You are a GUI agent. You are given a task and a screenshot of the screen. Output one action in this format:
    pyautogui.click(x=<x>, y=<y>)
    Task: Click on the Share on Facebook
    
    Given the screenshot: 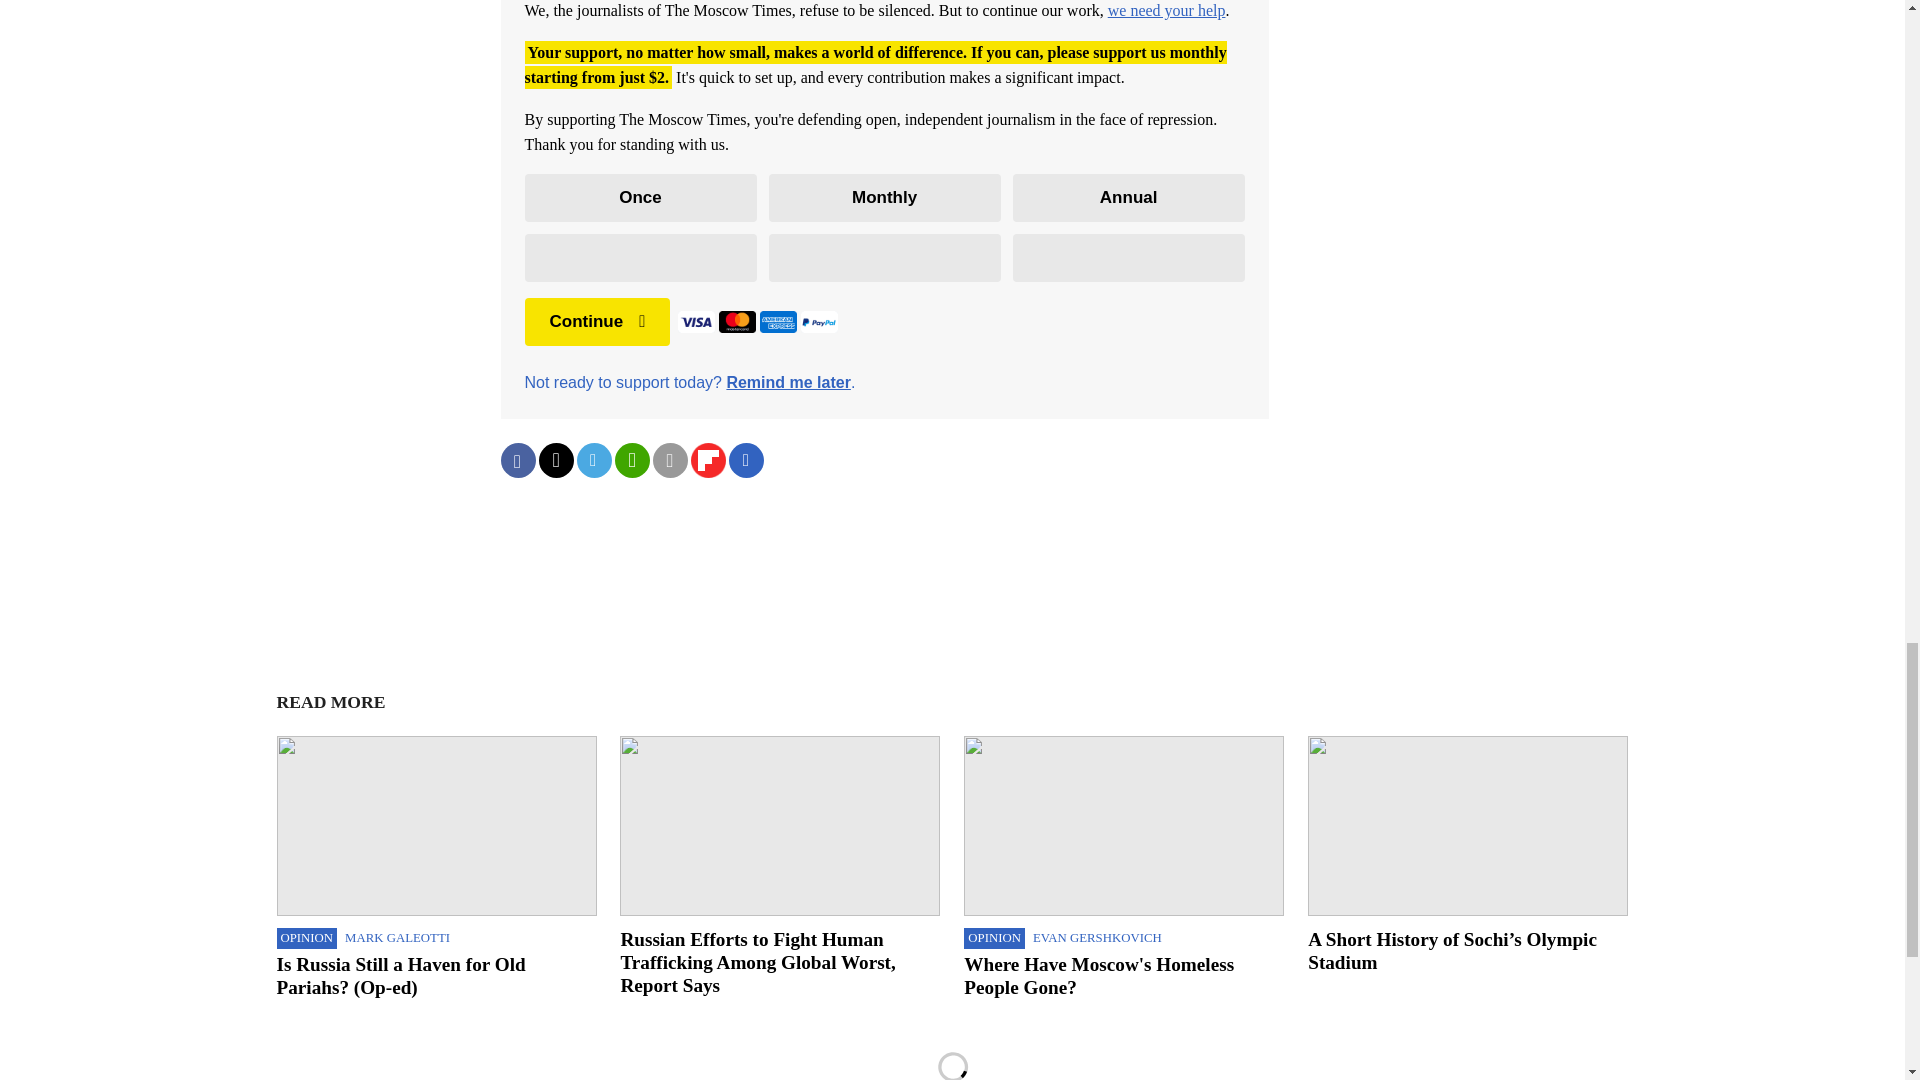 What is the action you would take?
    pyautogui.click(x=517, y=460)
    